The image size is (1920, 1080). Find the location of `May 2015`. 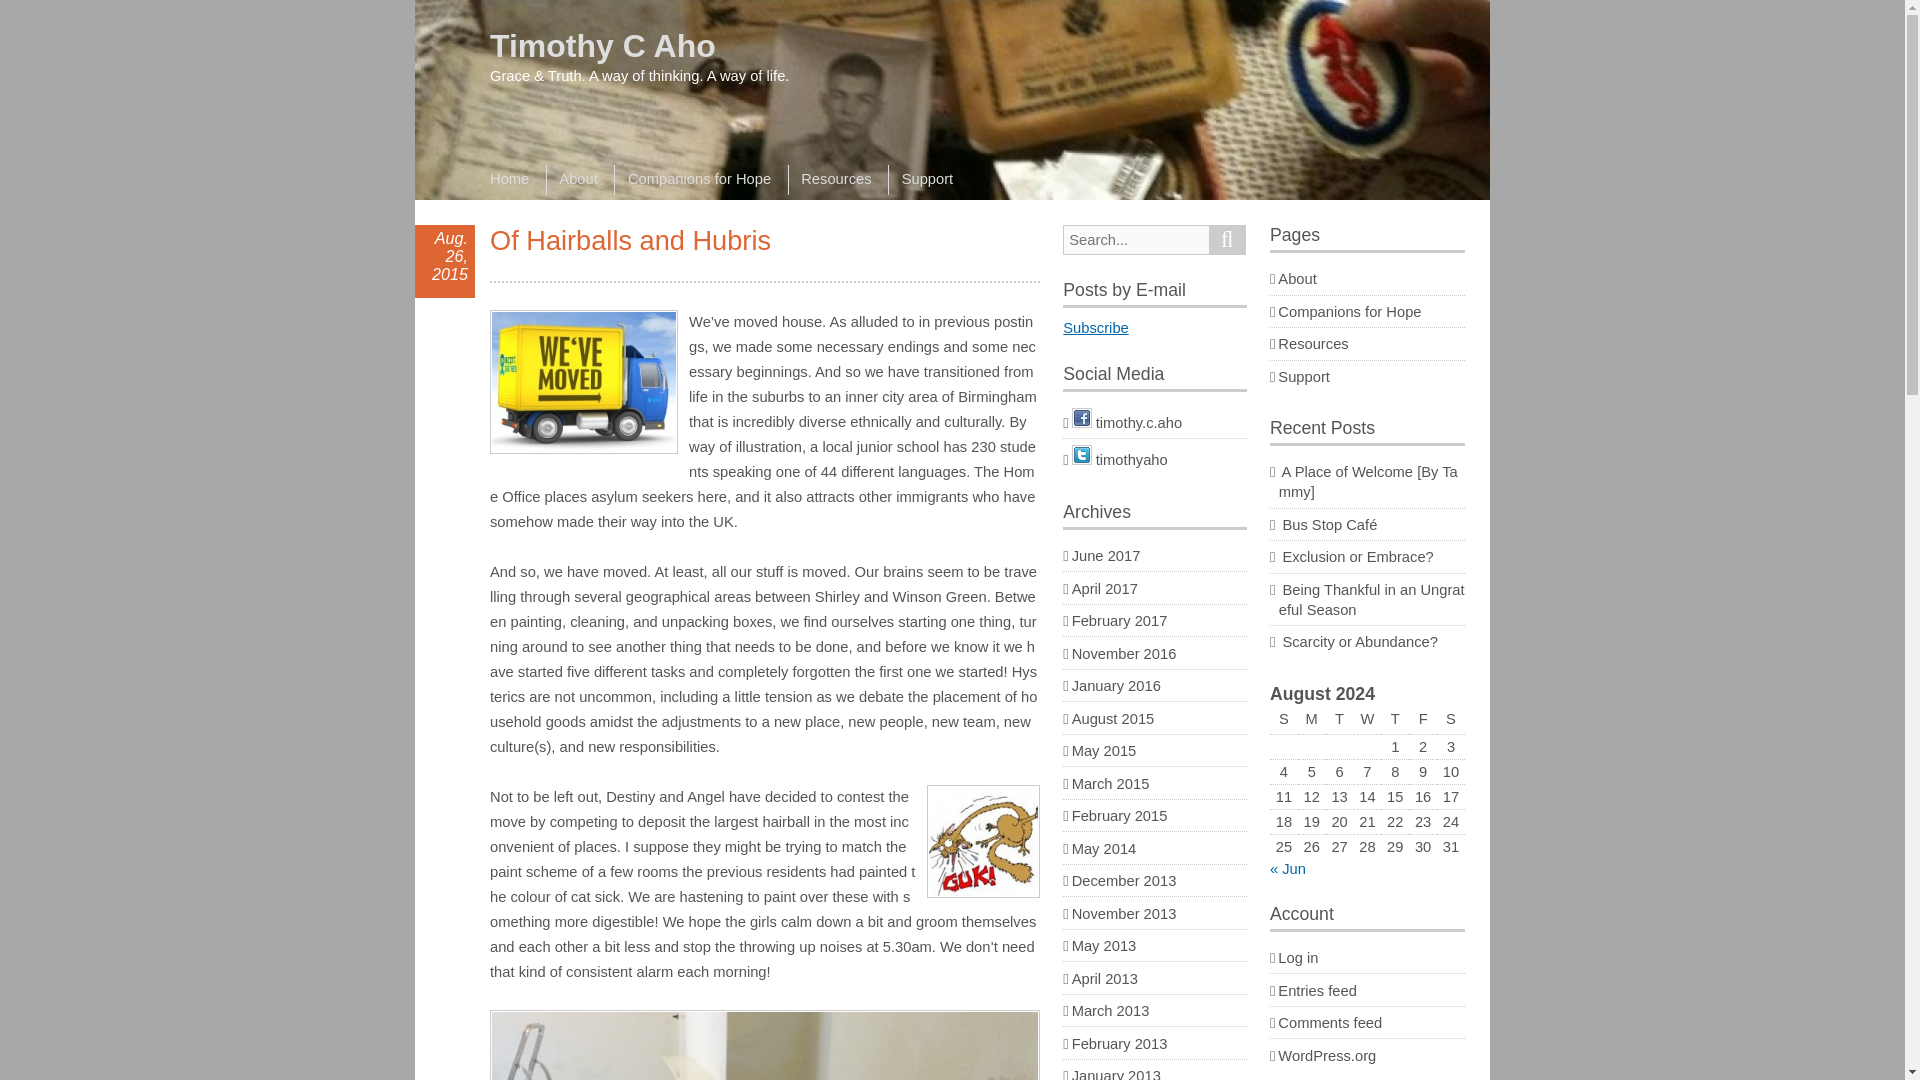

May 2015 is located at coordinates (1104, 751).